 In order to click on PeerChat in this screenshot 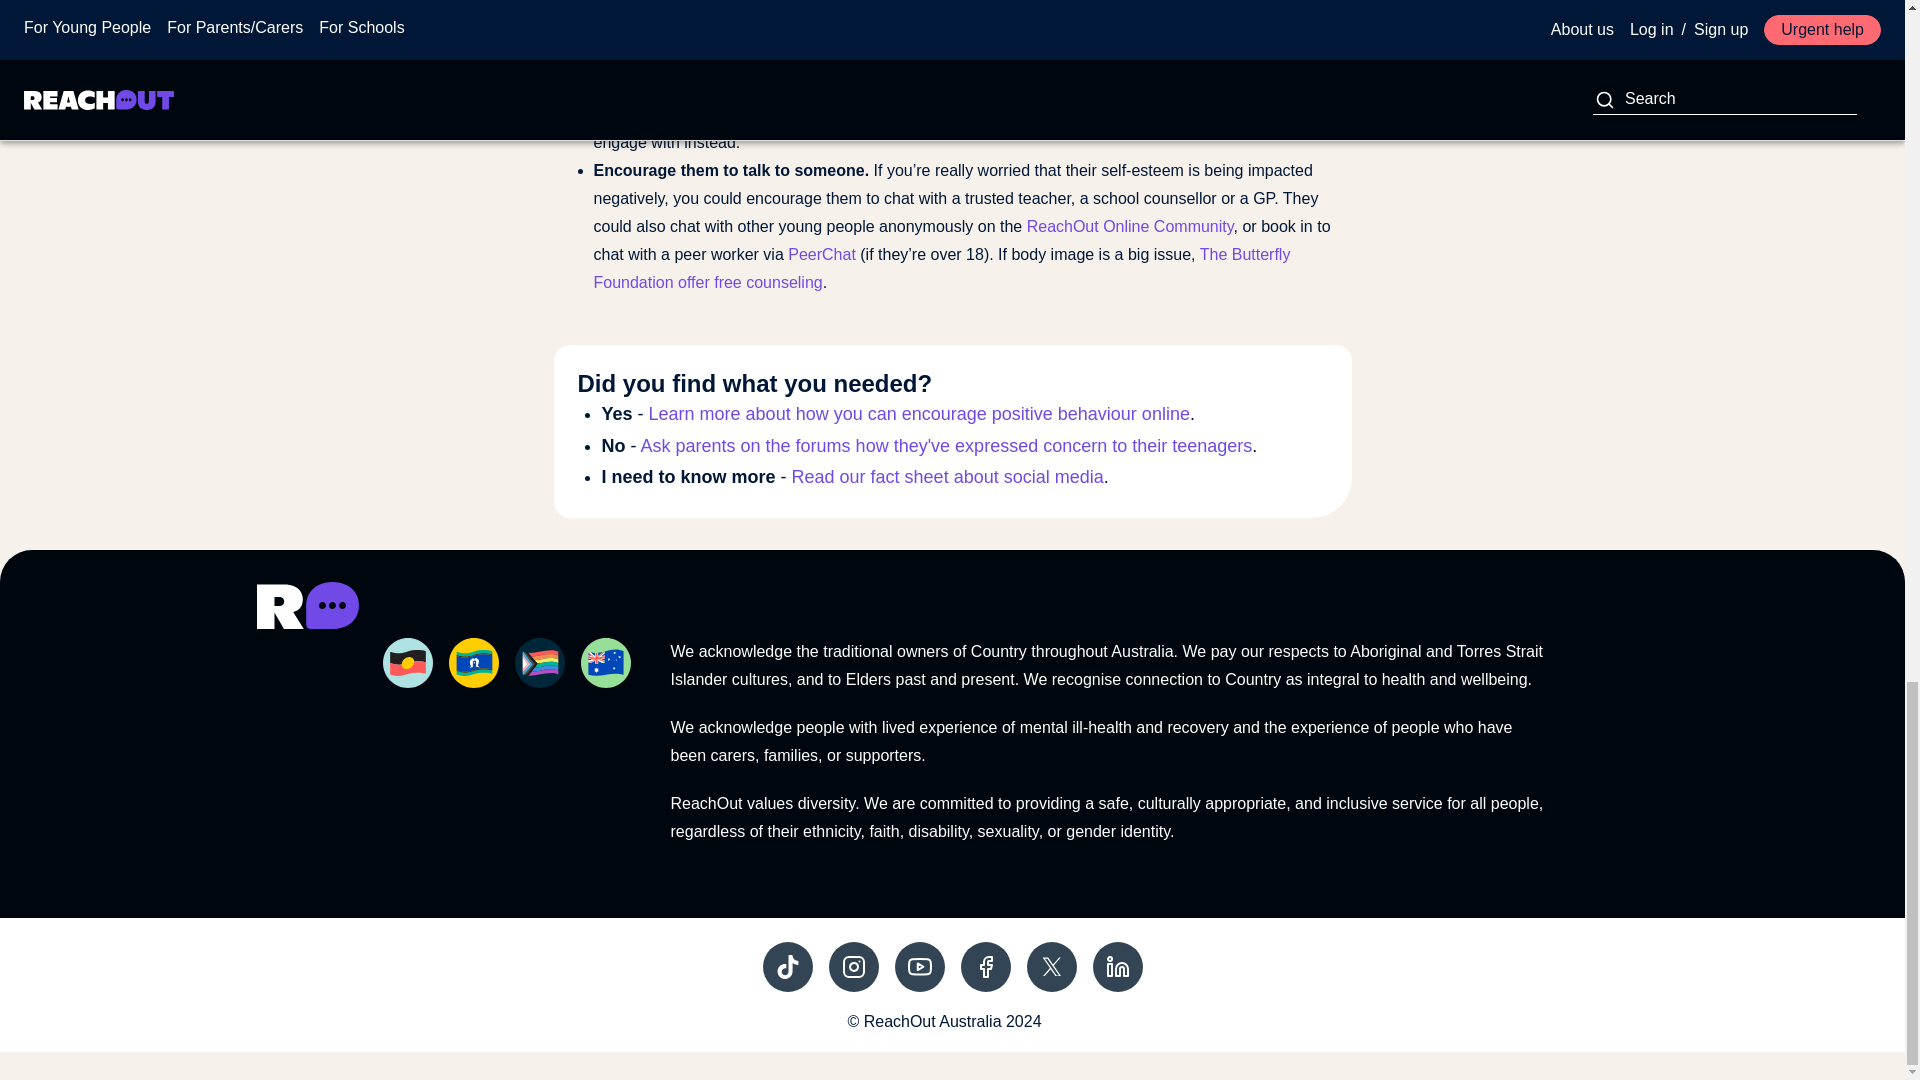, I will do `click(822, 254)`.